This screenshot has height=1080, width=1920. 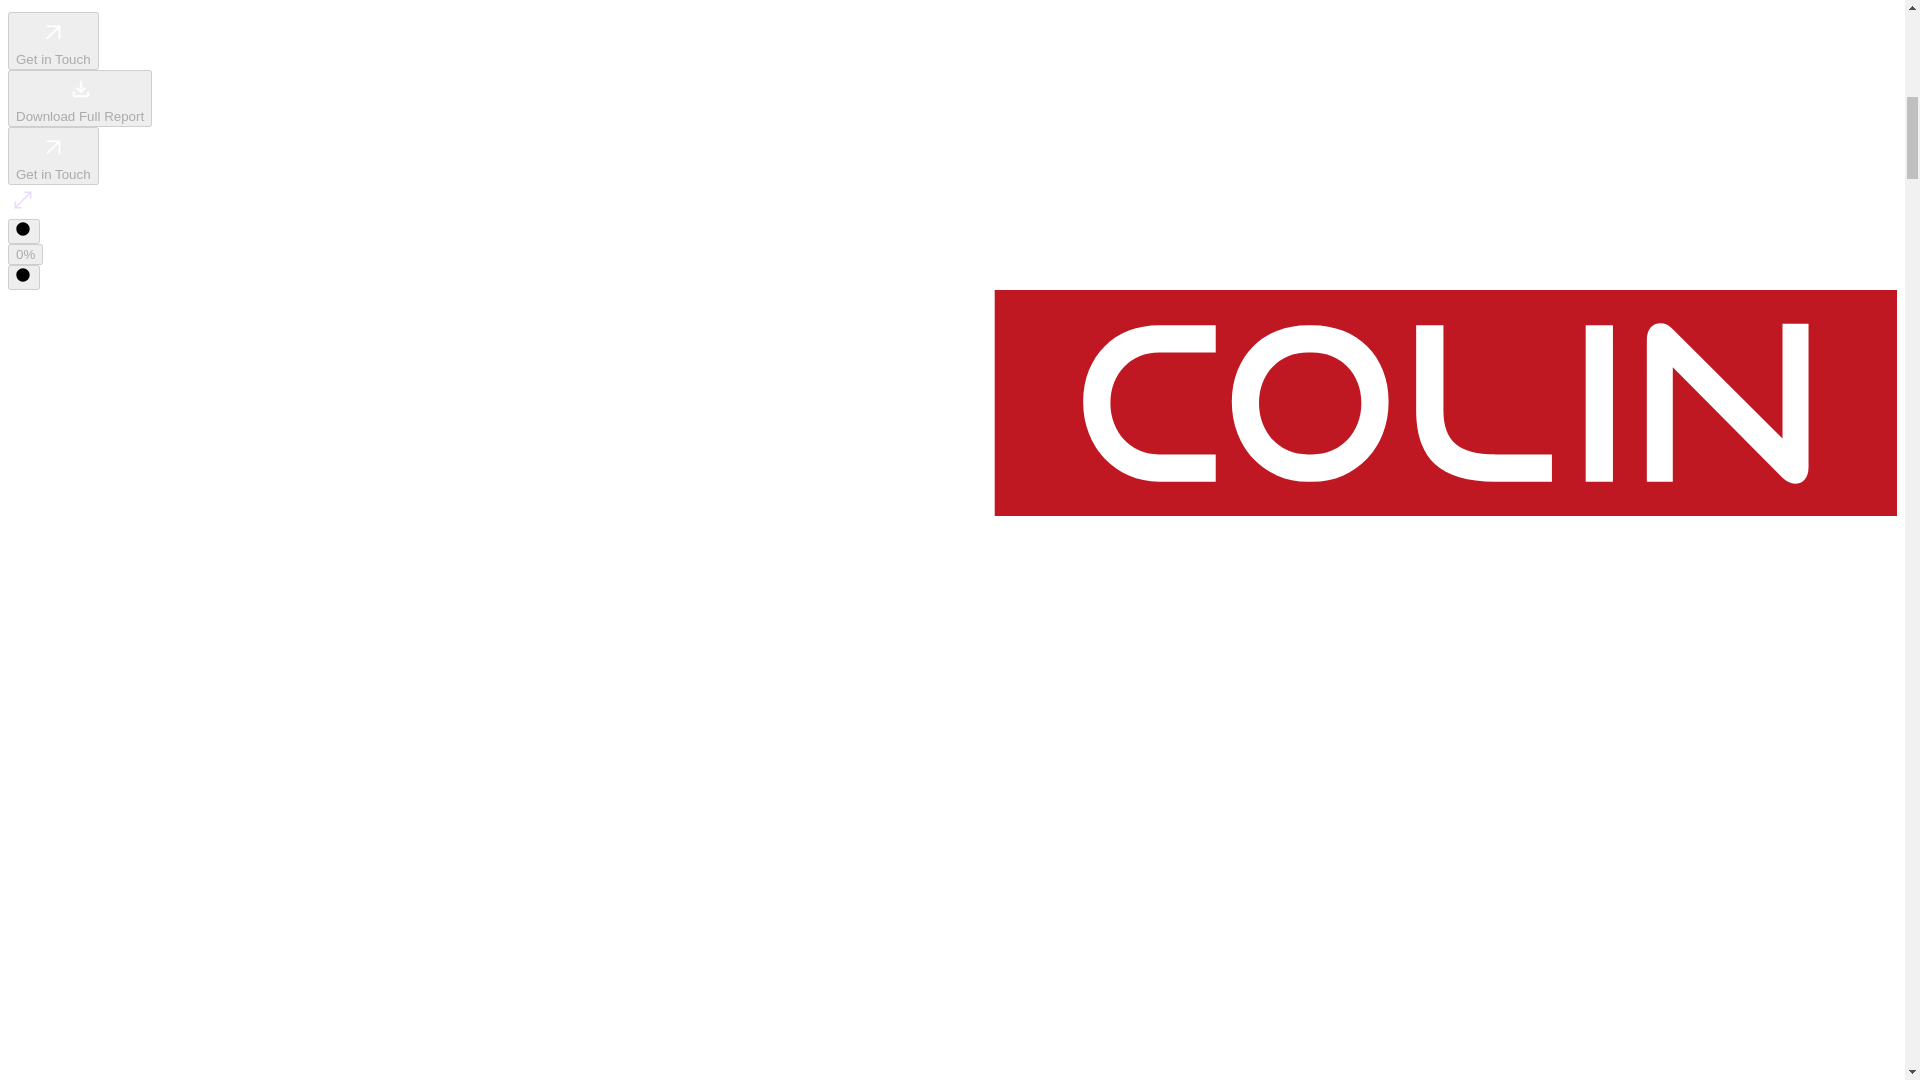 What do you see at coordinates (79, 98) in the screenshot?
I see `Download Full Report` at bounding box center [79, 98].